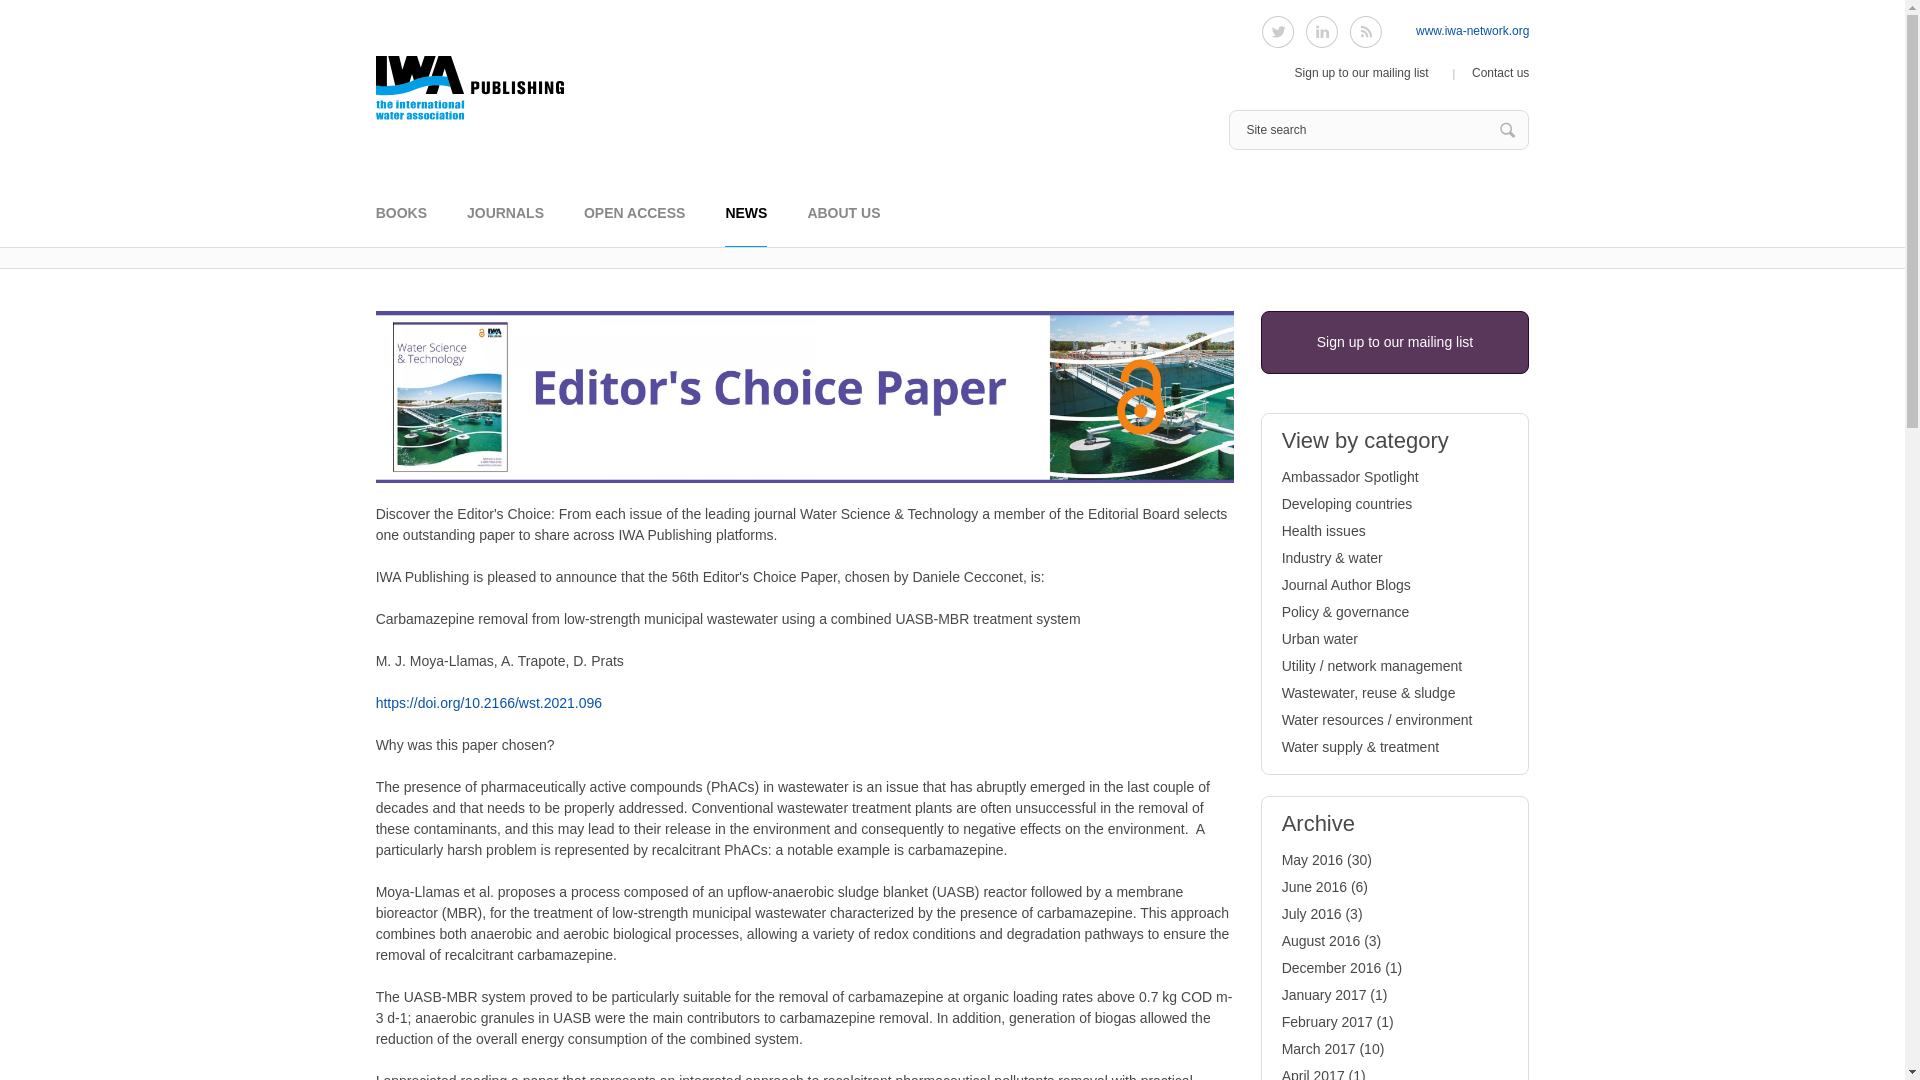 Image resolution: width=1920 pixels, height=1080 pixels. I want to click on Subscribe to our RSS feeds, so click(1366, 31).